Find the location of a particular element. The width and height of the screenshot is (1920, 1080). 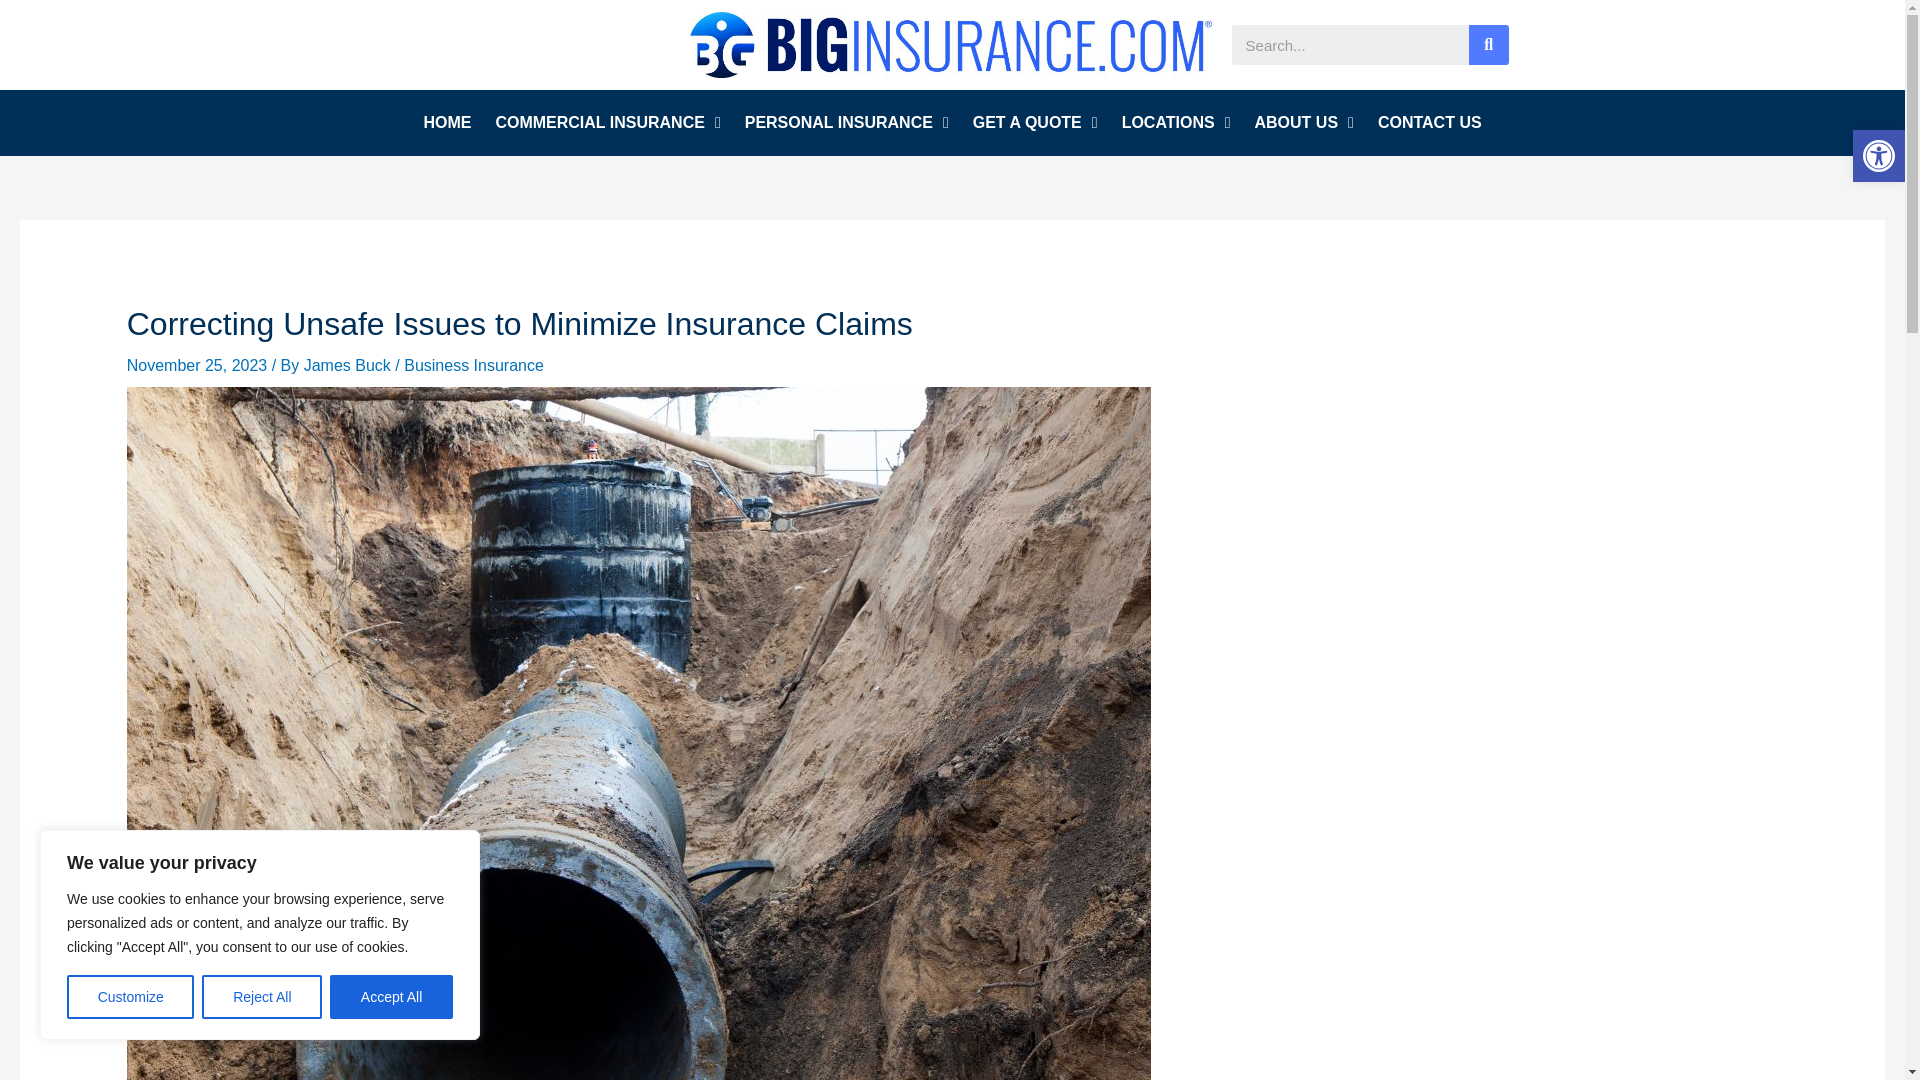

HOME is located at coordinates (446, 122).